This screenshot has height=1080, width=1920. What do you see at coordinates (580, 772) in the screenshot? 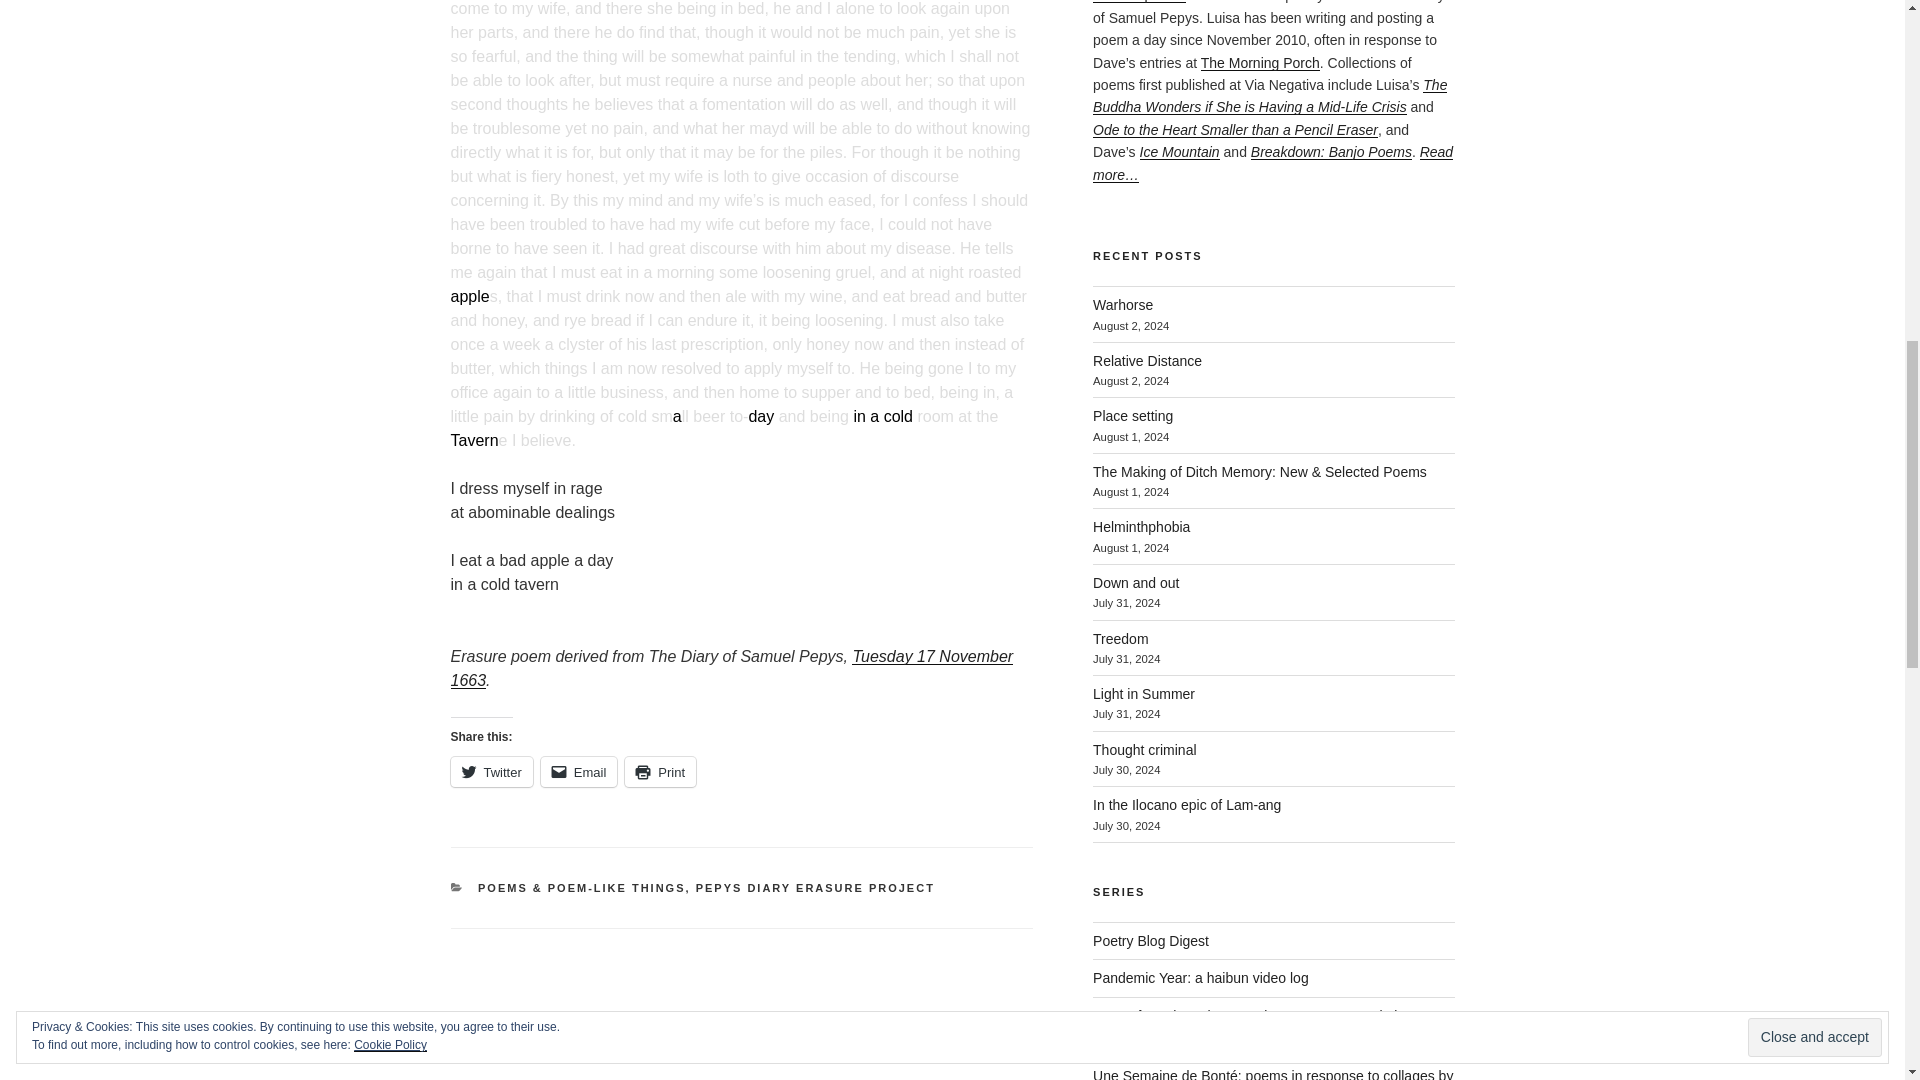
I see `Click to email a link to a friend` at bounding box center [580, 772].